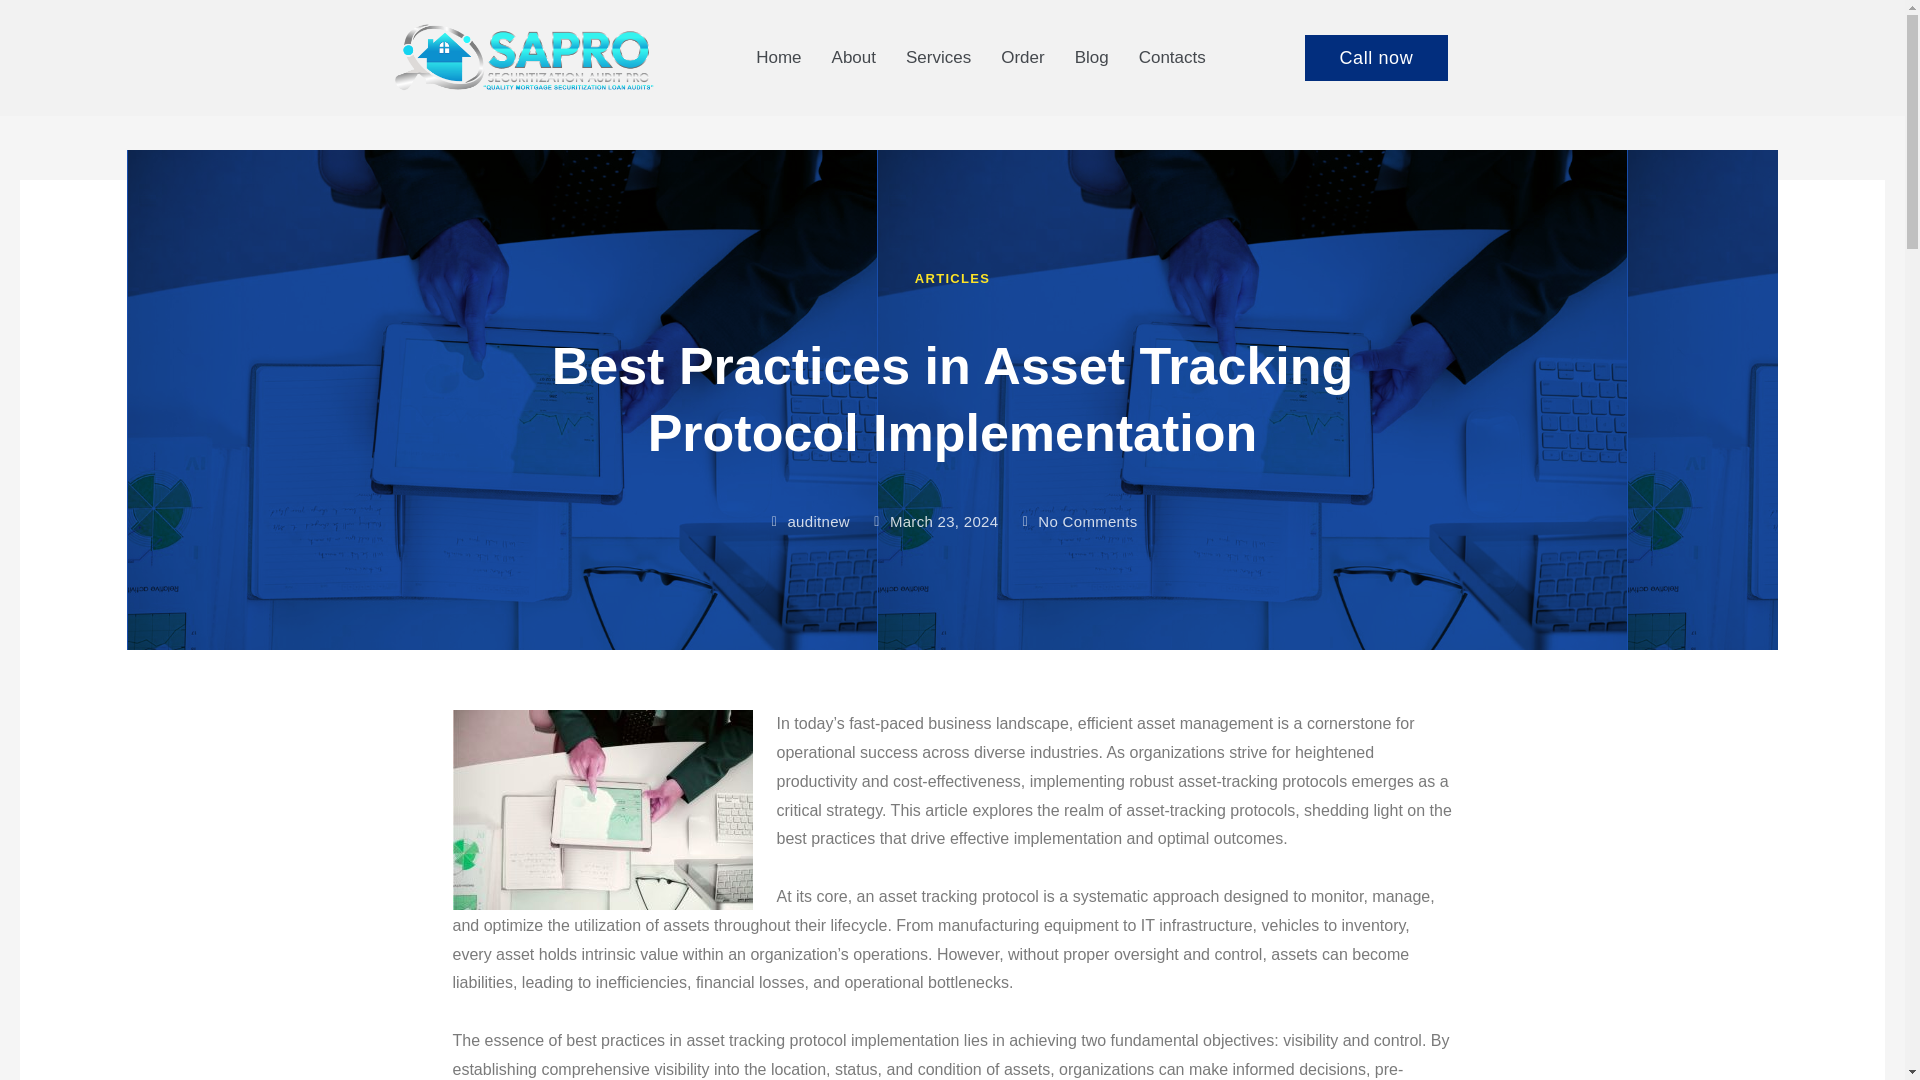 The height and width of the screenshot is (1080, 1920). What do you see at coordinates (1375, 58) in the screenshot?
I see `Call now` at bounding box center [1375, 58].